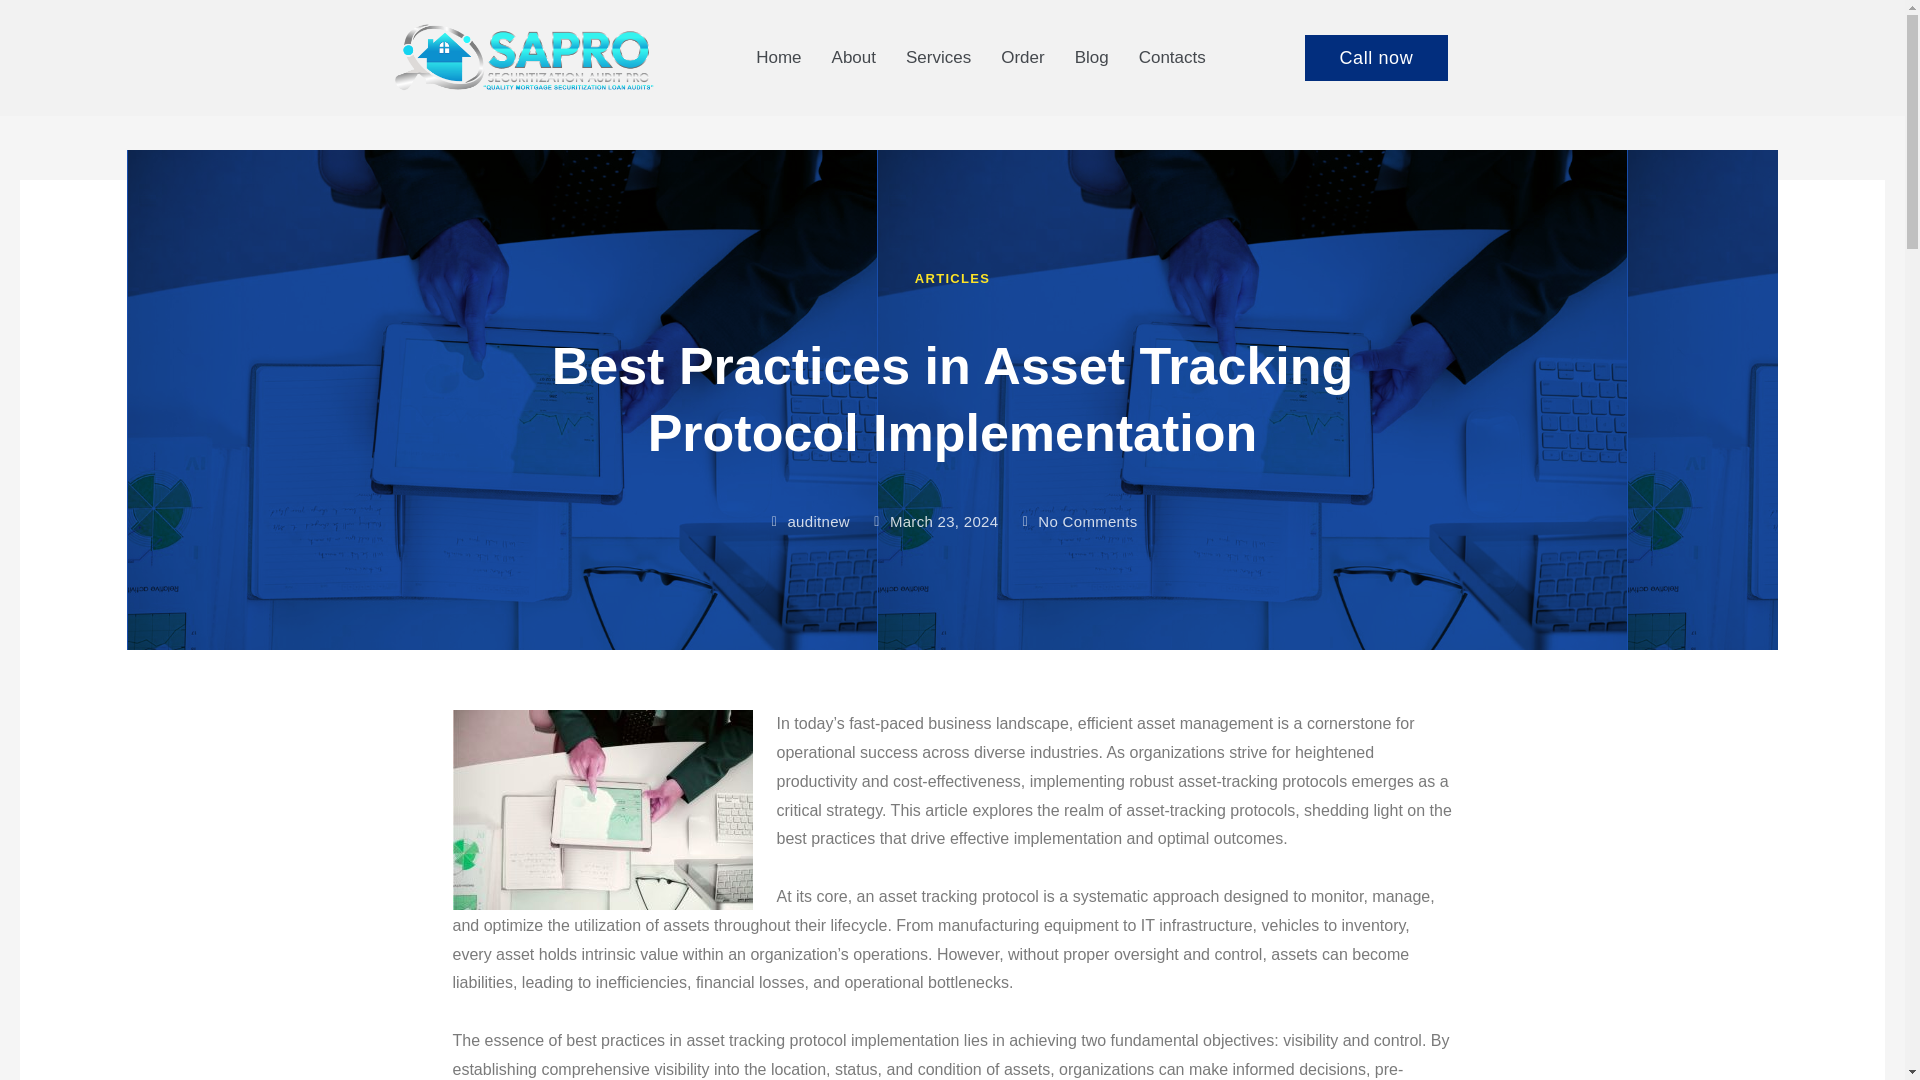 The height and width of the screenshot is (1080, 1920). What do you see at coordinates (1375, 58) in the screenshot?
I see `Call now` at bounding box center [1375, 58].